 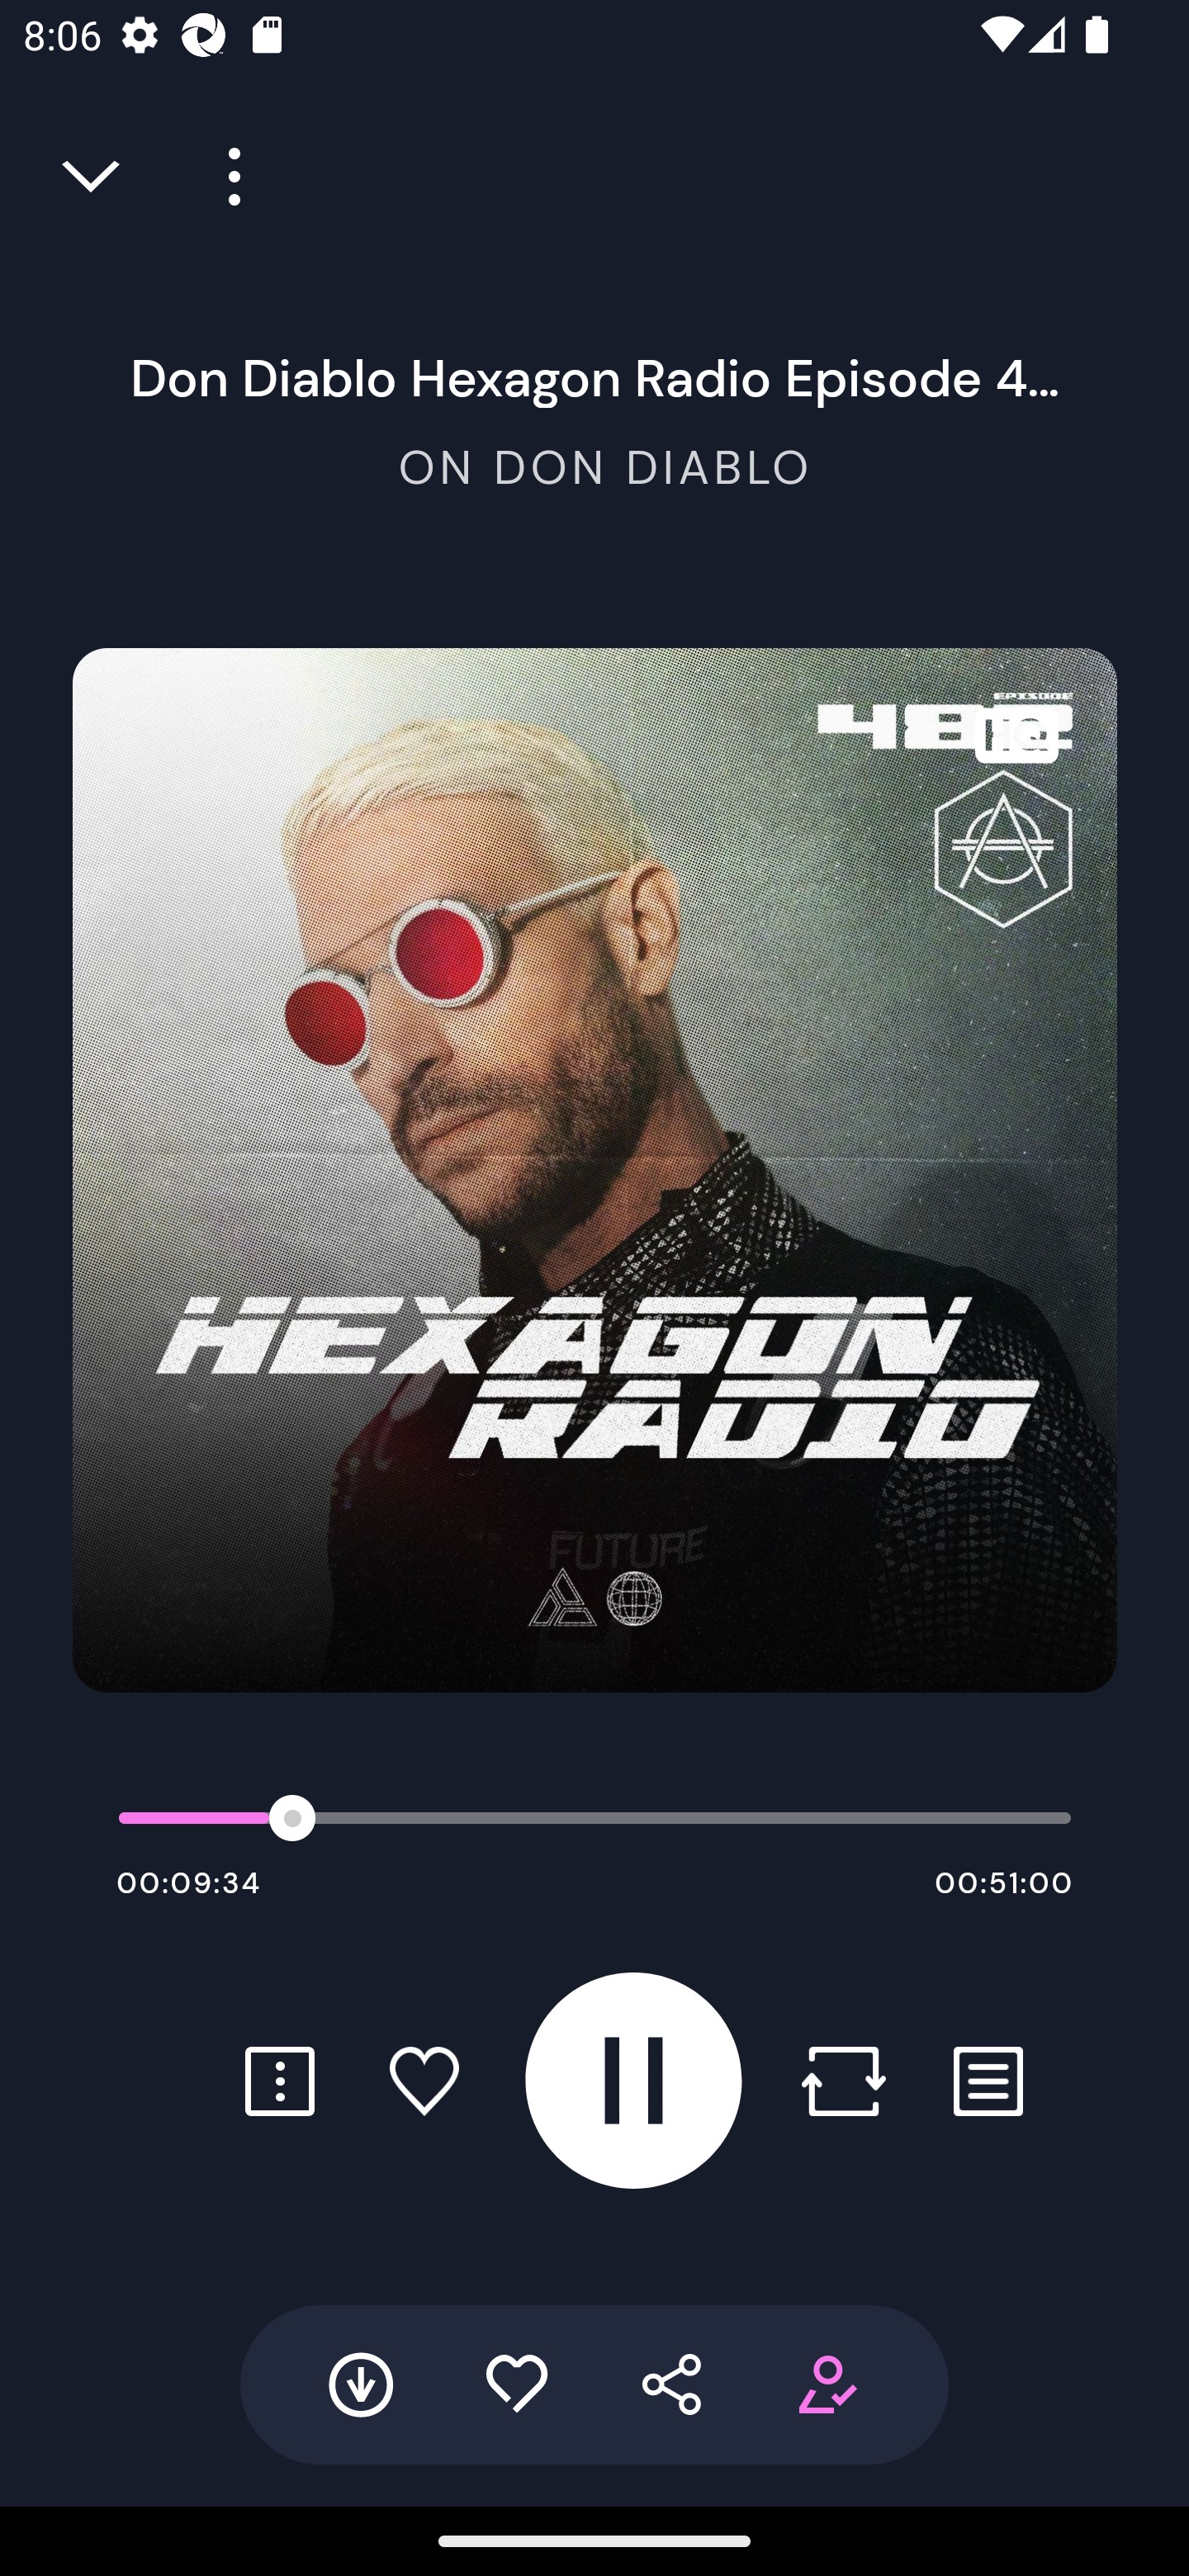 What do you see at coordinates (223, 177) in the screenshot?
I see `Player more options button` at bounding box center [223, 177].